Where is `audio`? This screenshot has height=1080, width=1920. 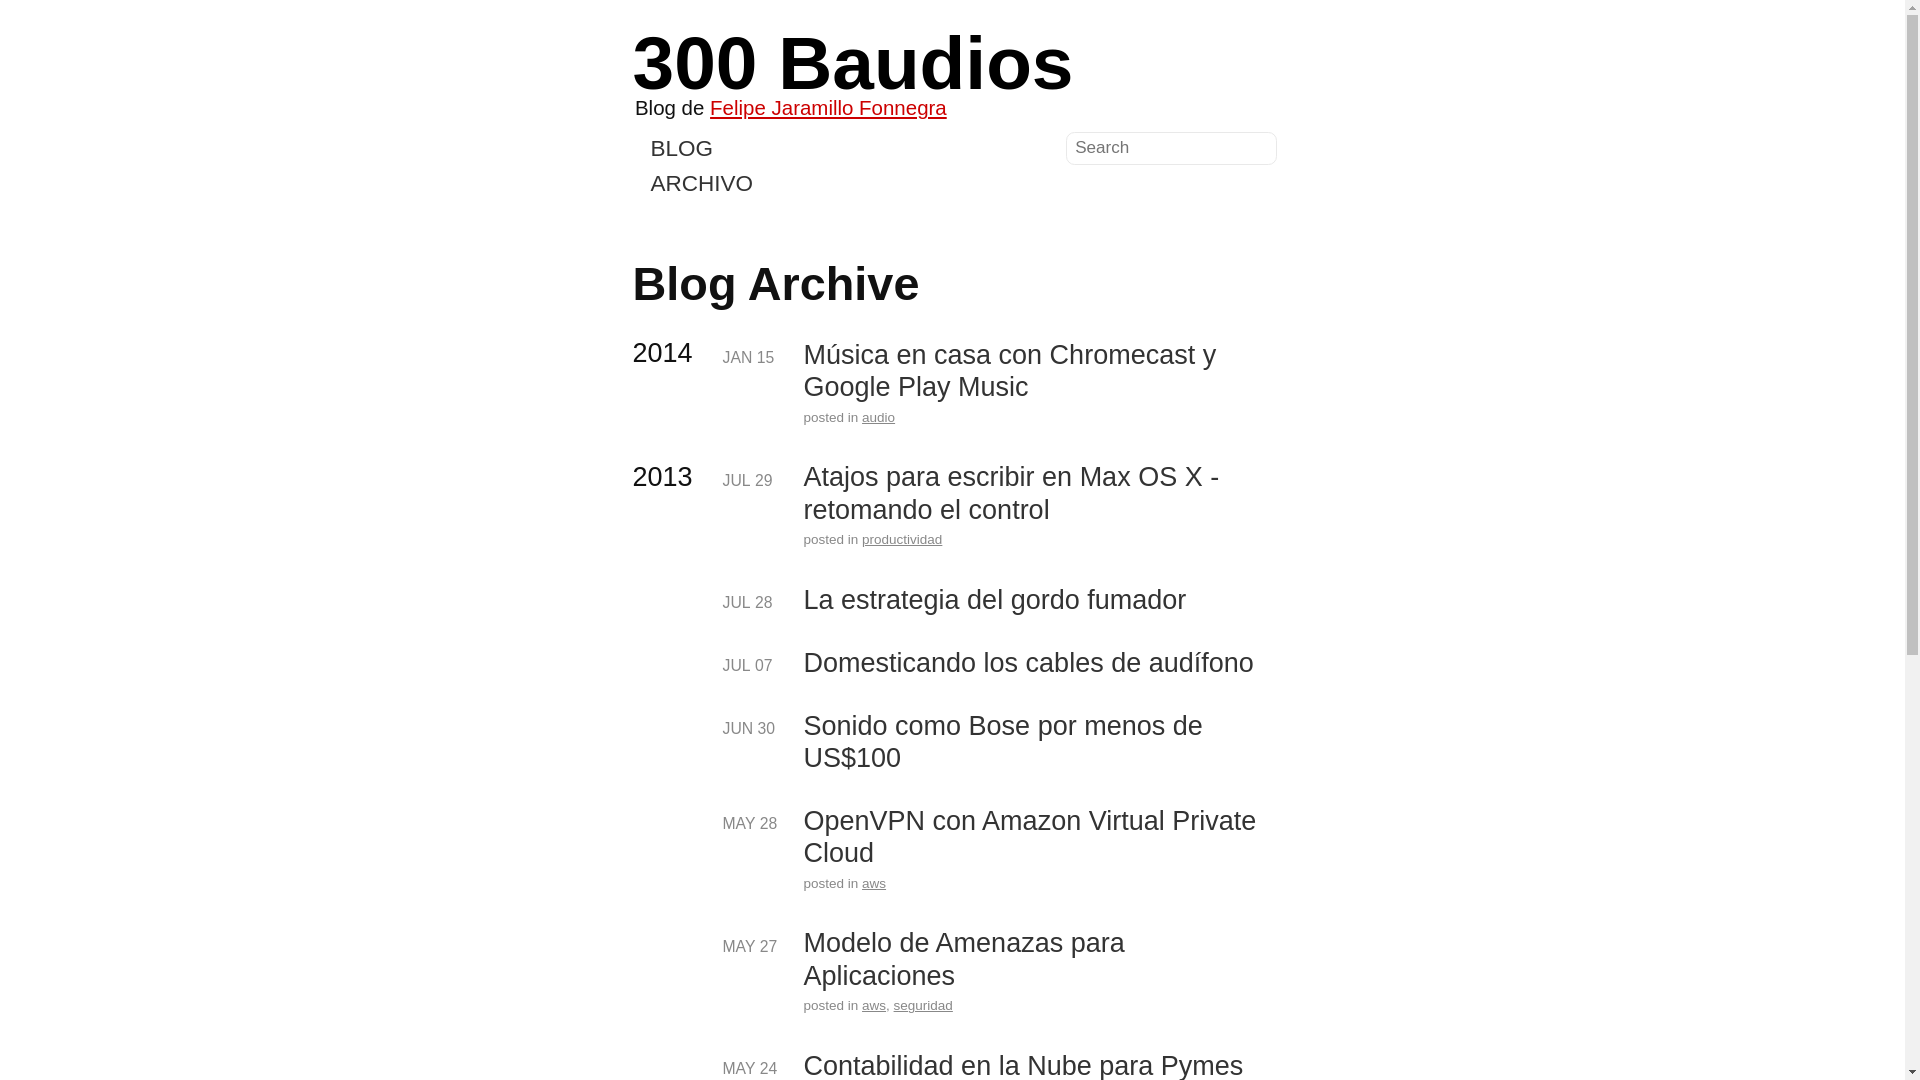
audio is located at coordinates (878, 418).